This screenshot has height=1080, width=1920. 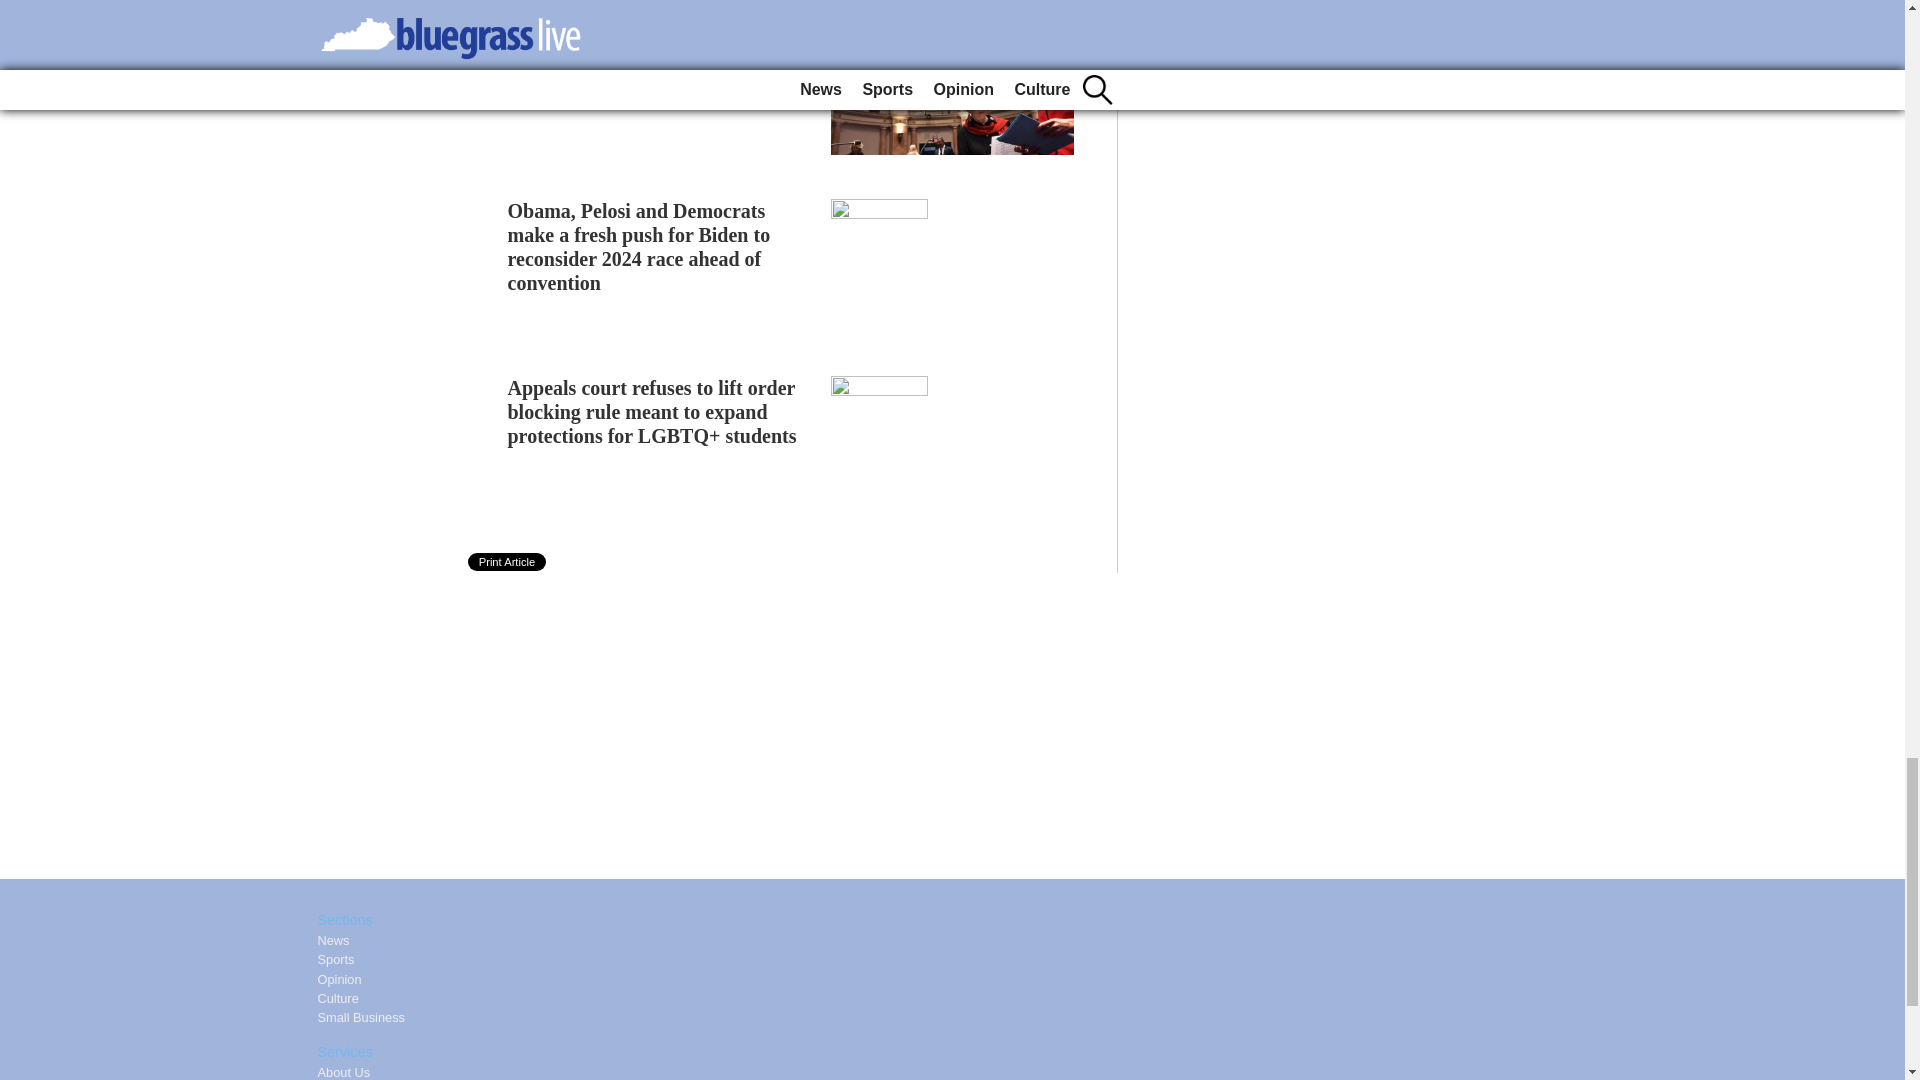 What do you see at coordinates (336, 958) in the screenshot?
I see `Sports` at bounding box center [336, 958].